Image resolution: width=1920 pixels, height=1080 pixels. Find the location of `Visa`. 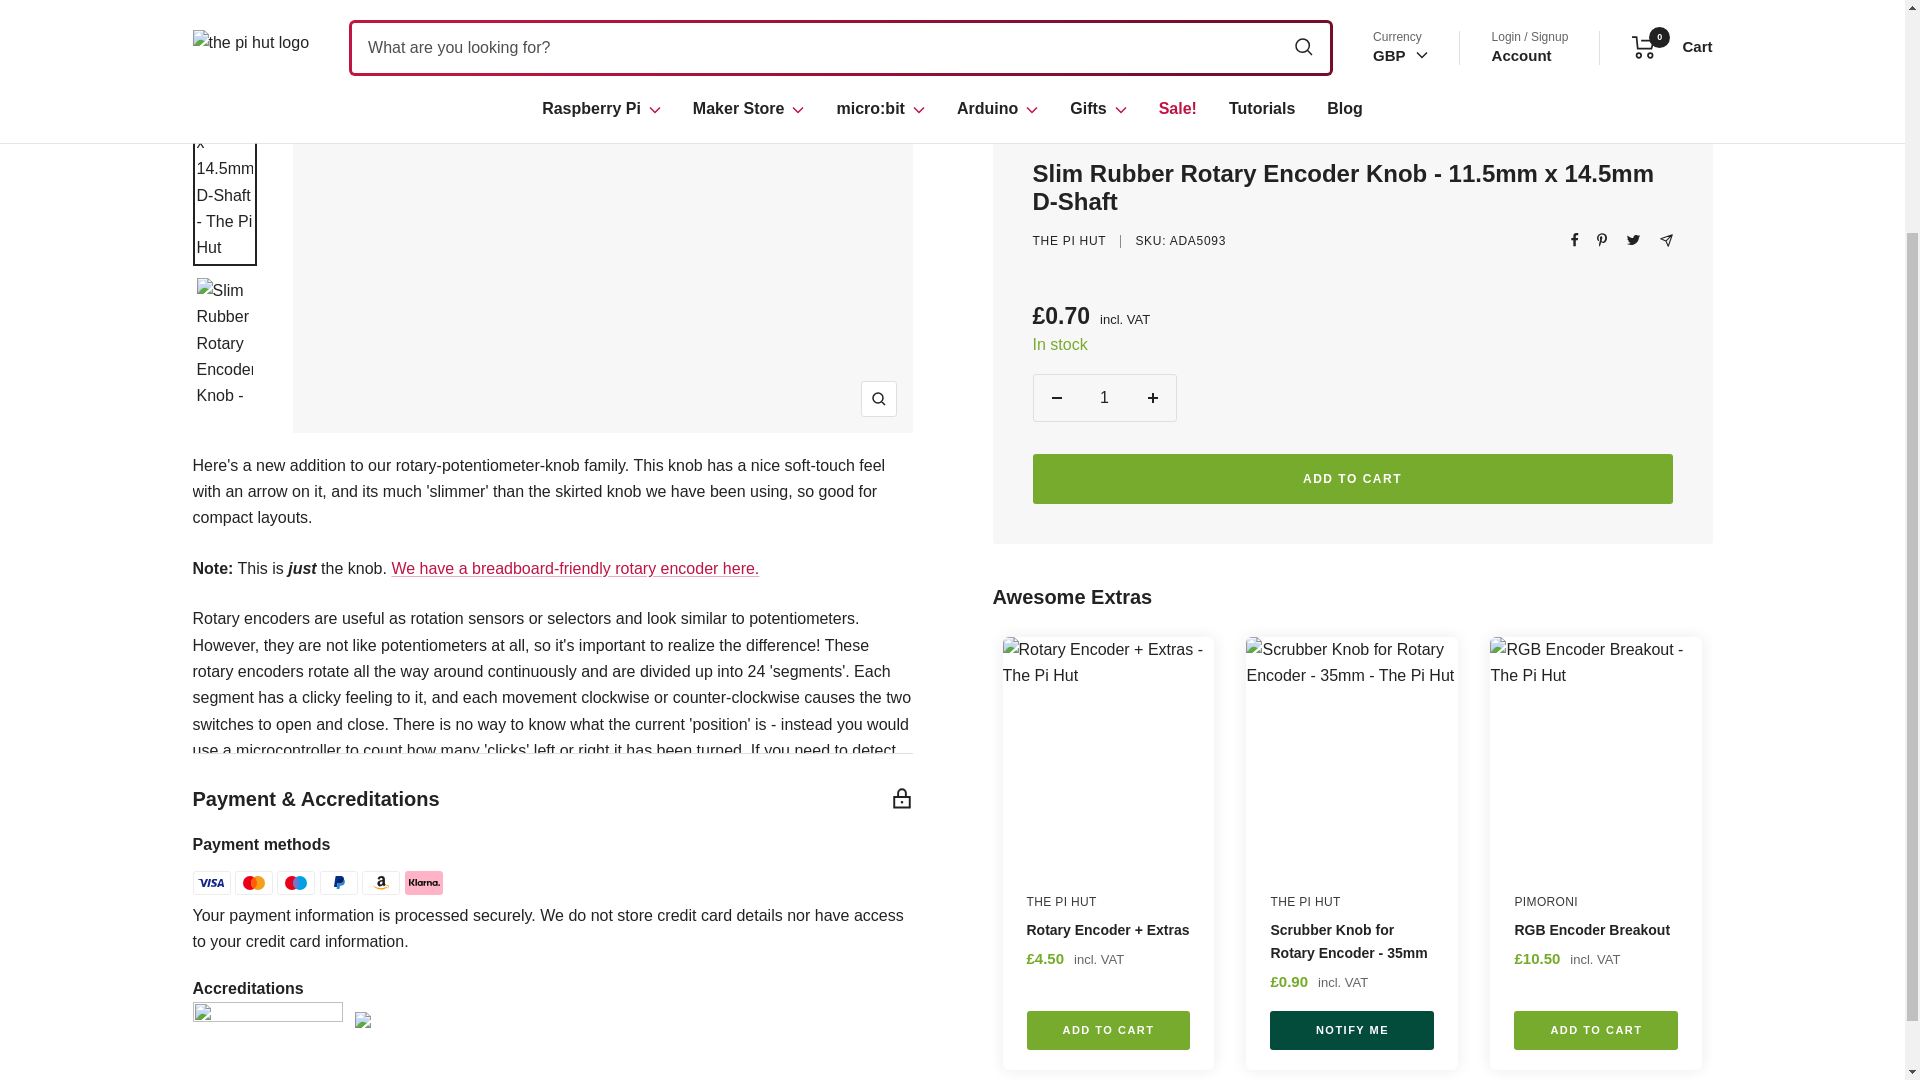

Visa is located at coordinates (211, 882).